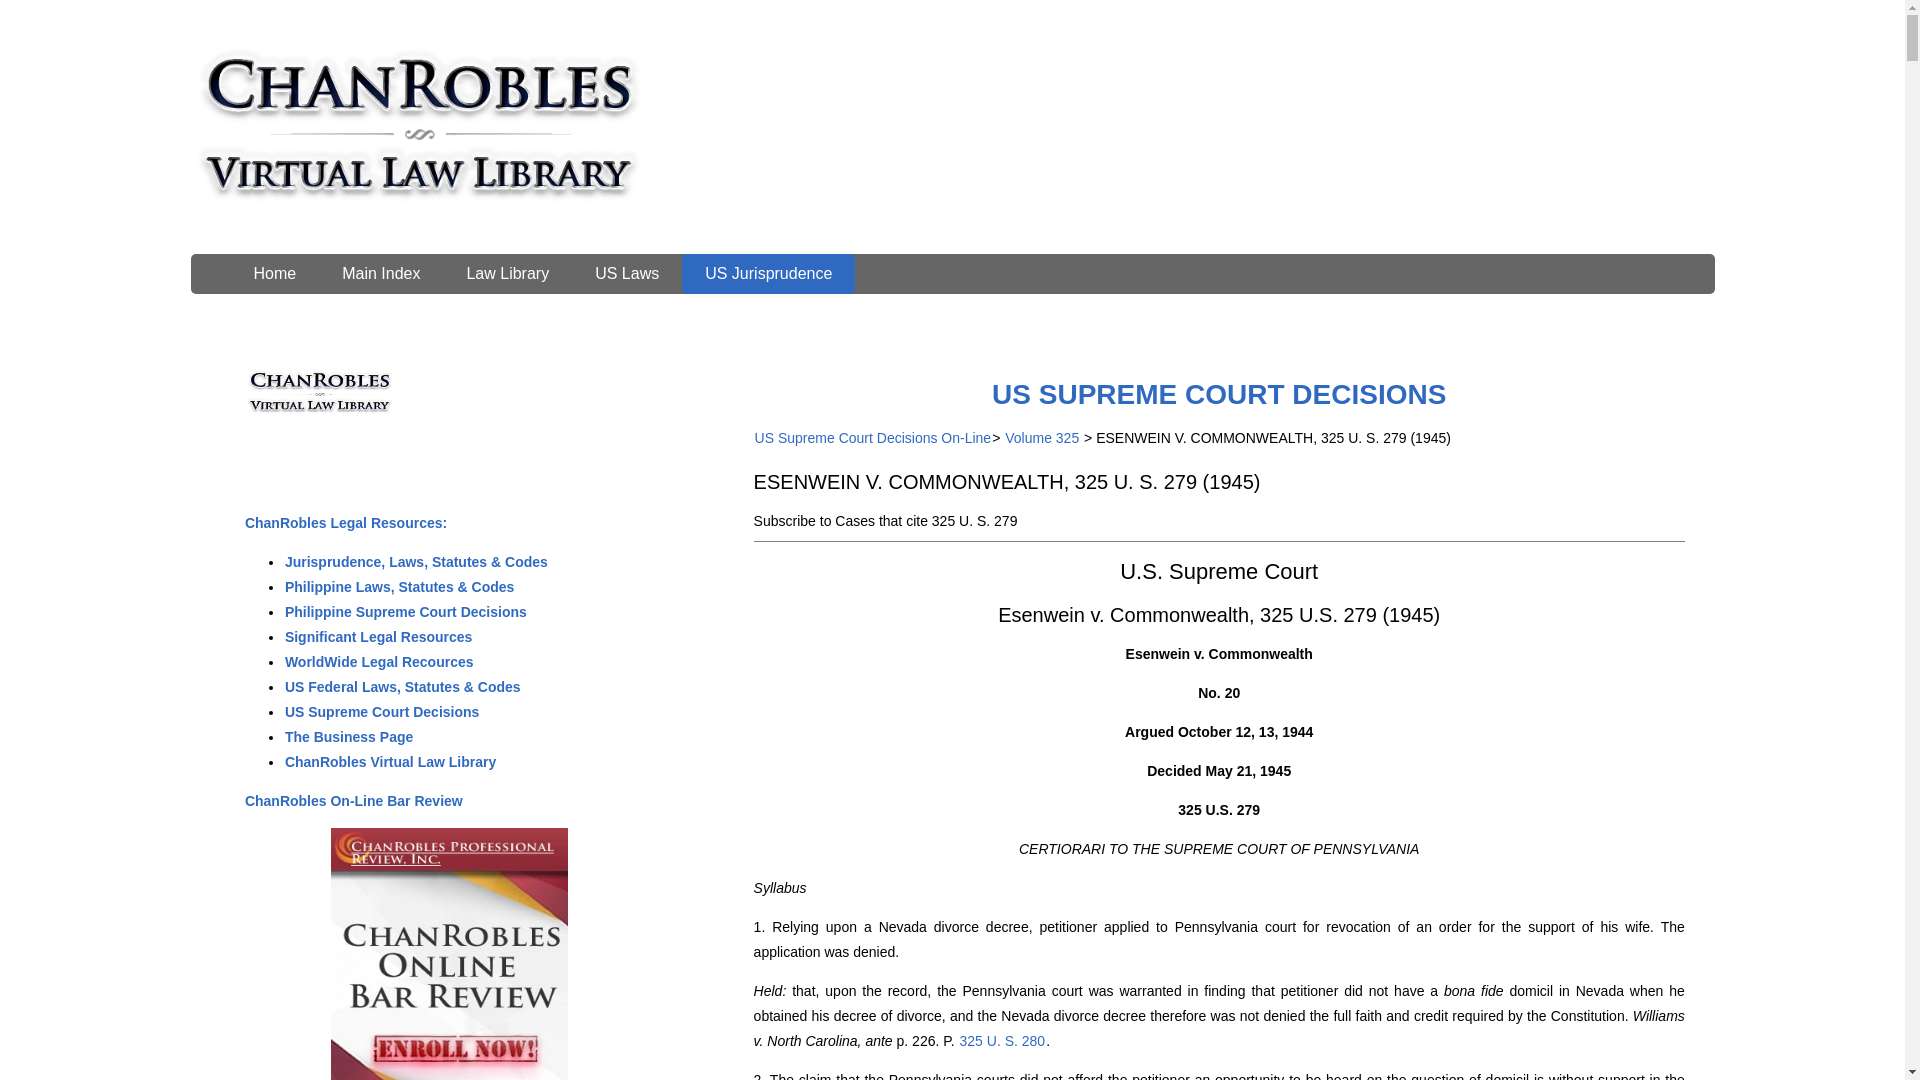 The image size is (1920, 1080). Describe the element at coordinates (1002, 1040) in the screenshot. I see `325 U. S. 280` at that location.